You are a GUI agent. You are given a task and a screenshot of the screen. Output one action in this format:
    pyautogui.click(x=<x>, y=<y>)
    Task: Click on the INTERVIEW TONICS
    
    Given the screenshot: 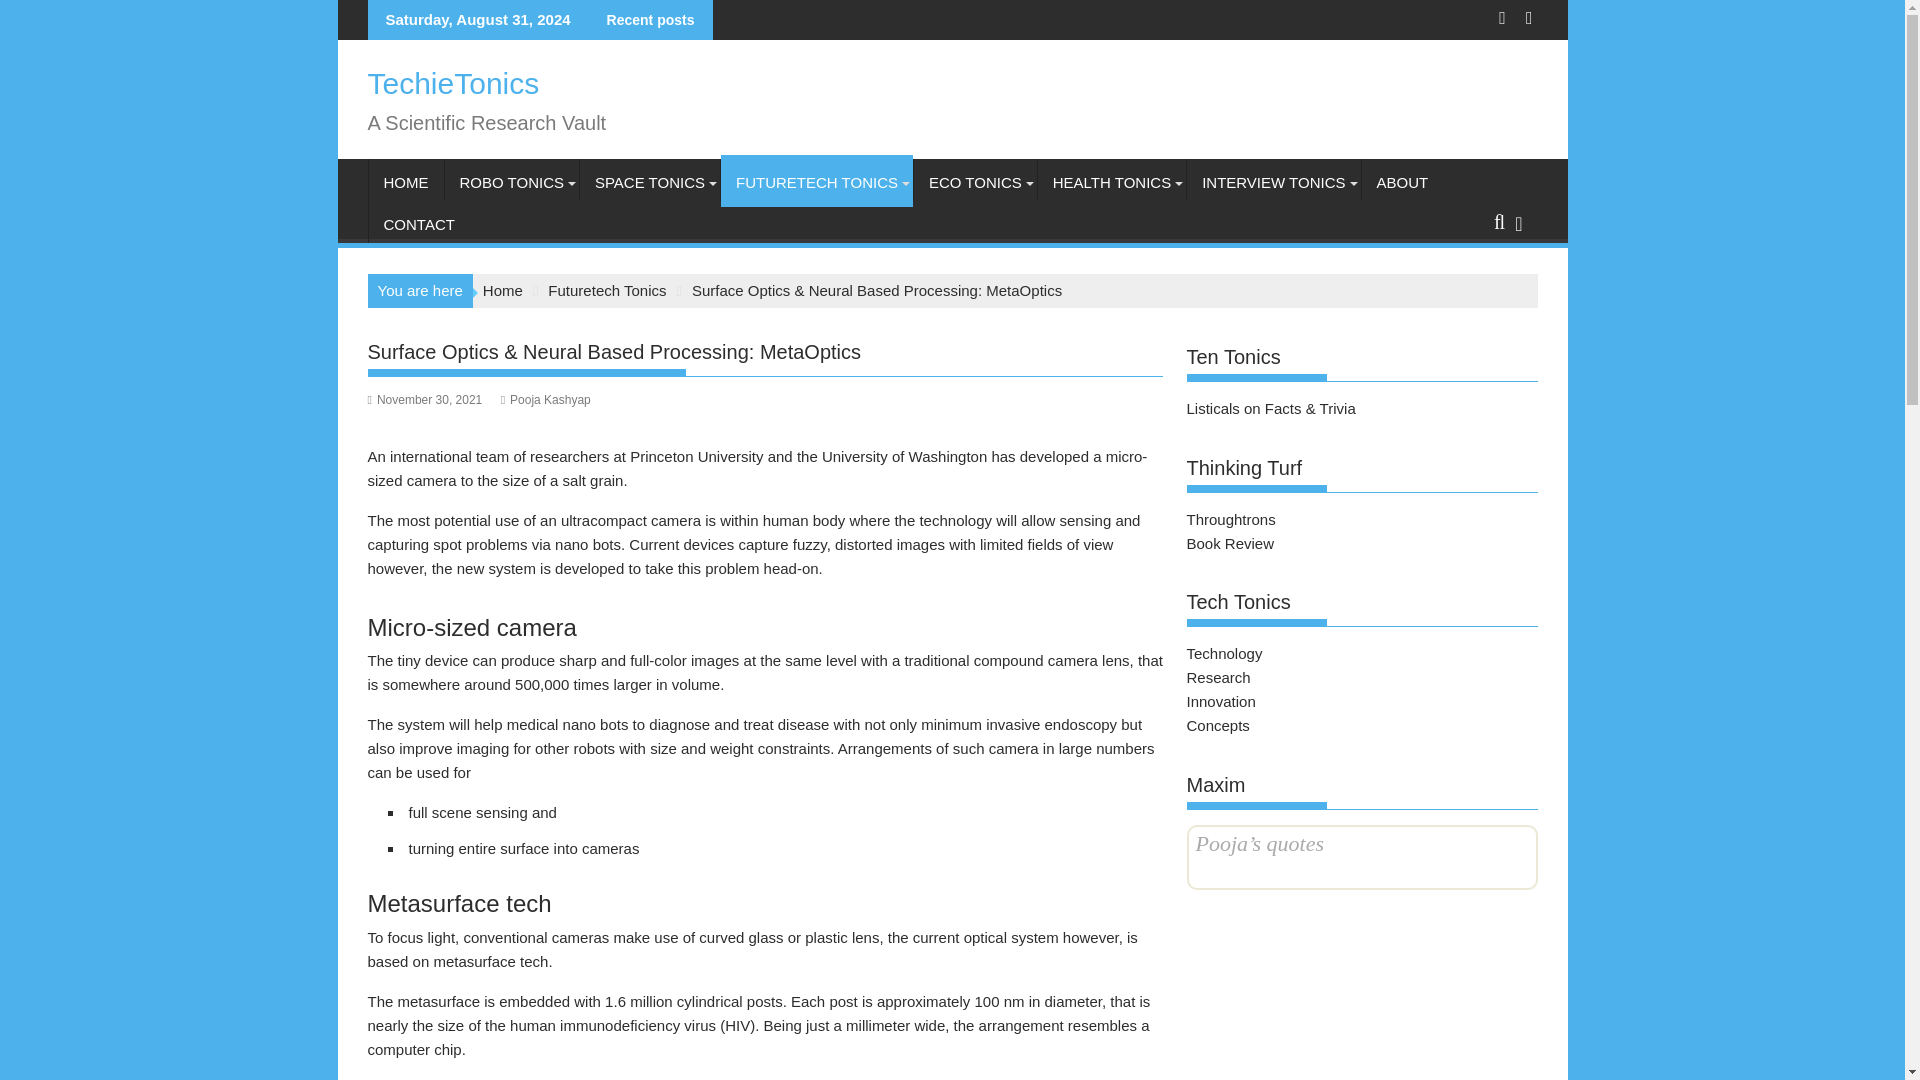 What is the action you would take?
    pyautogui.click(x=1272, y=182)
    